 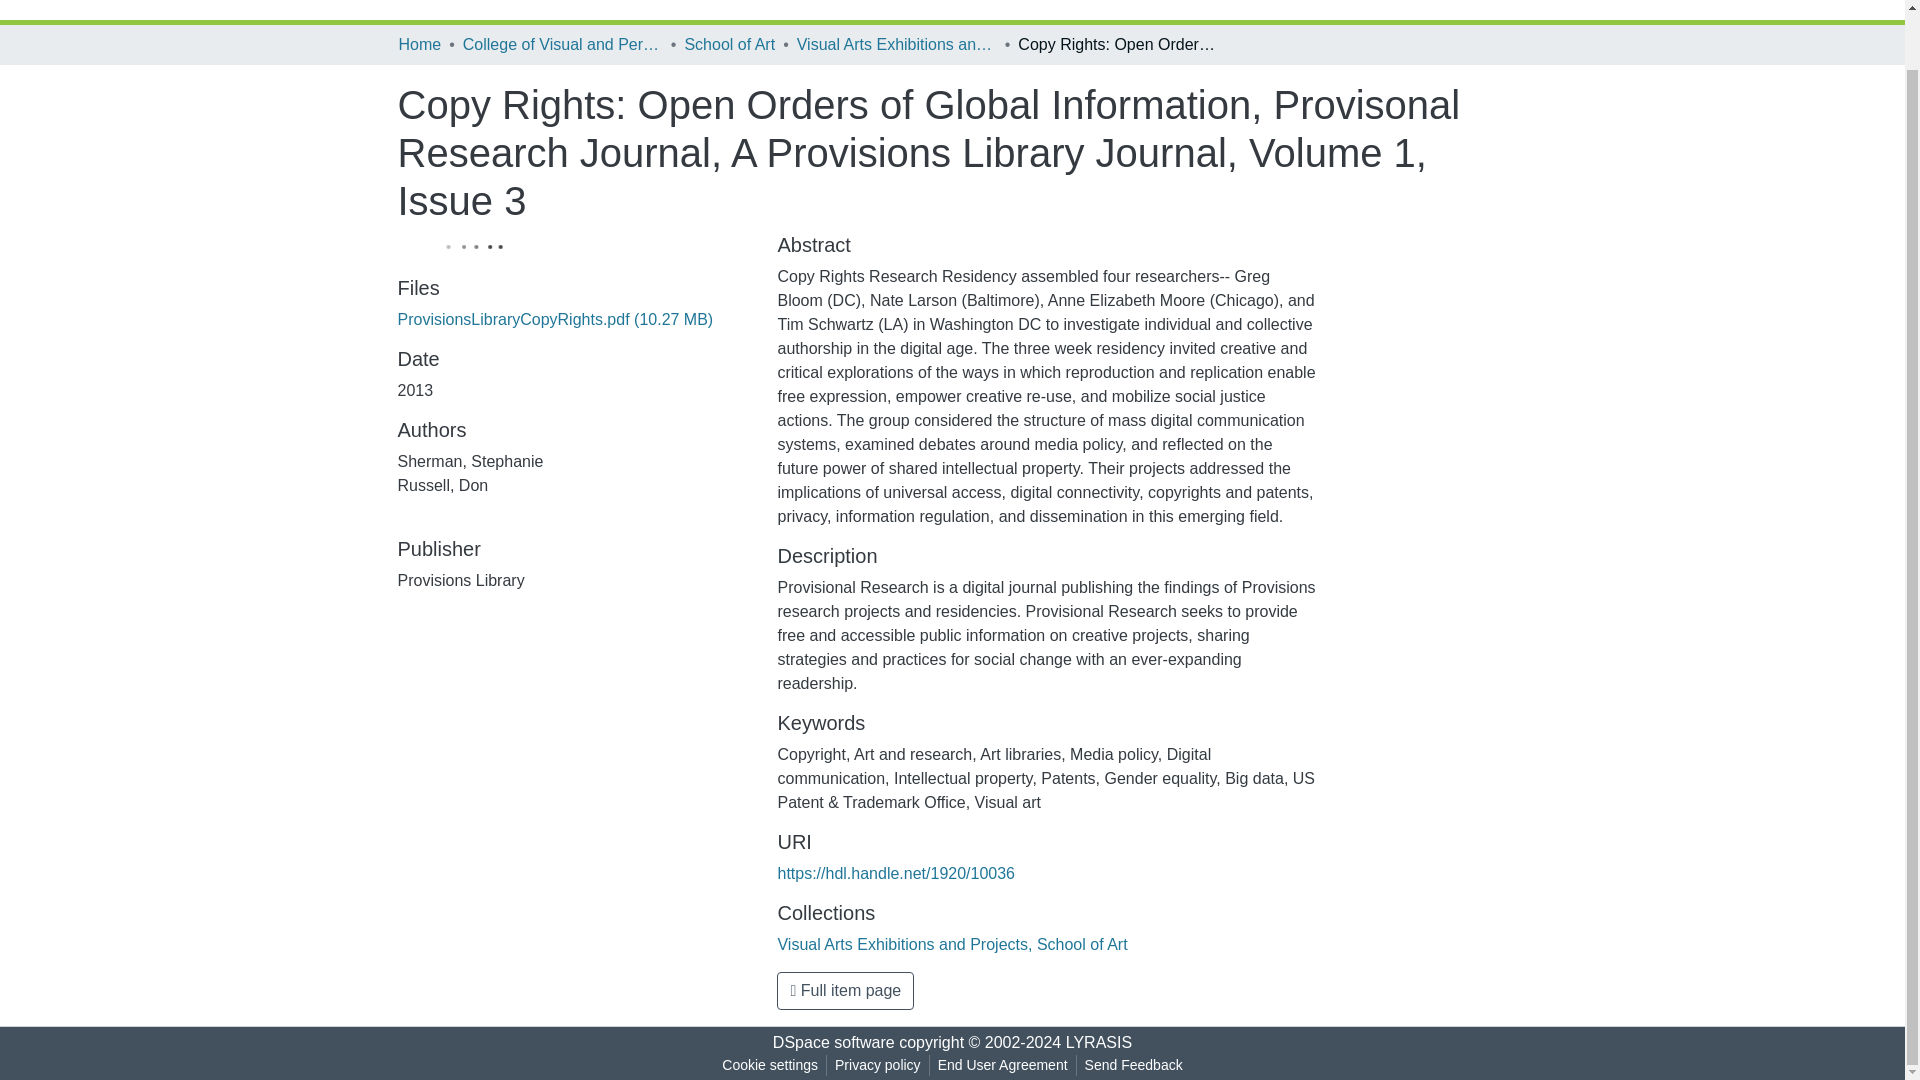 I want to click on Home, so click(x=419, y=45).